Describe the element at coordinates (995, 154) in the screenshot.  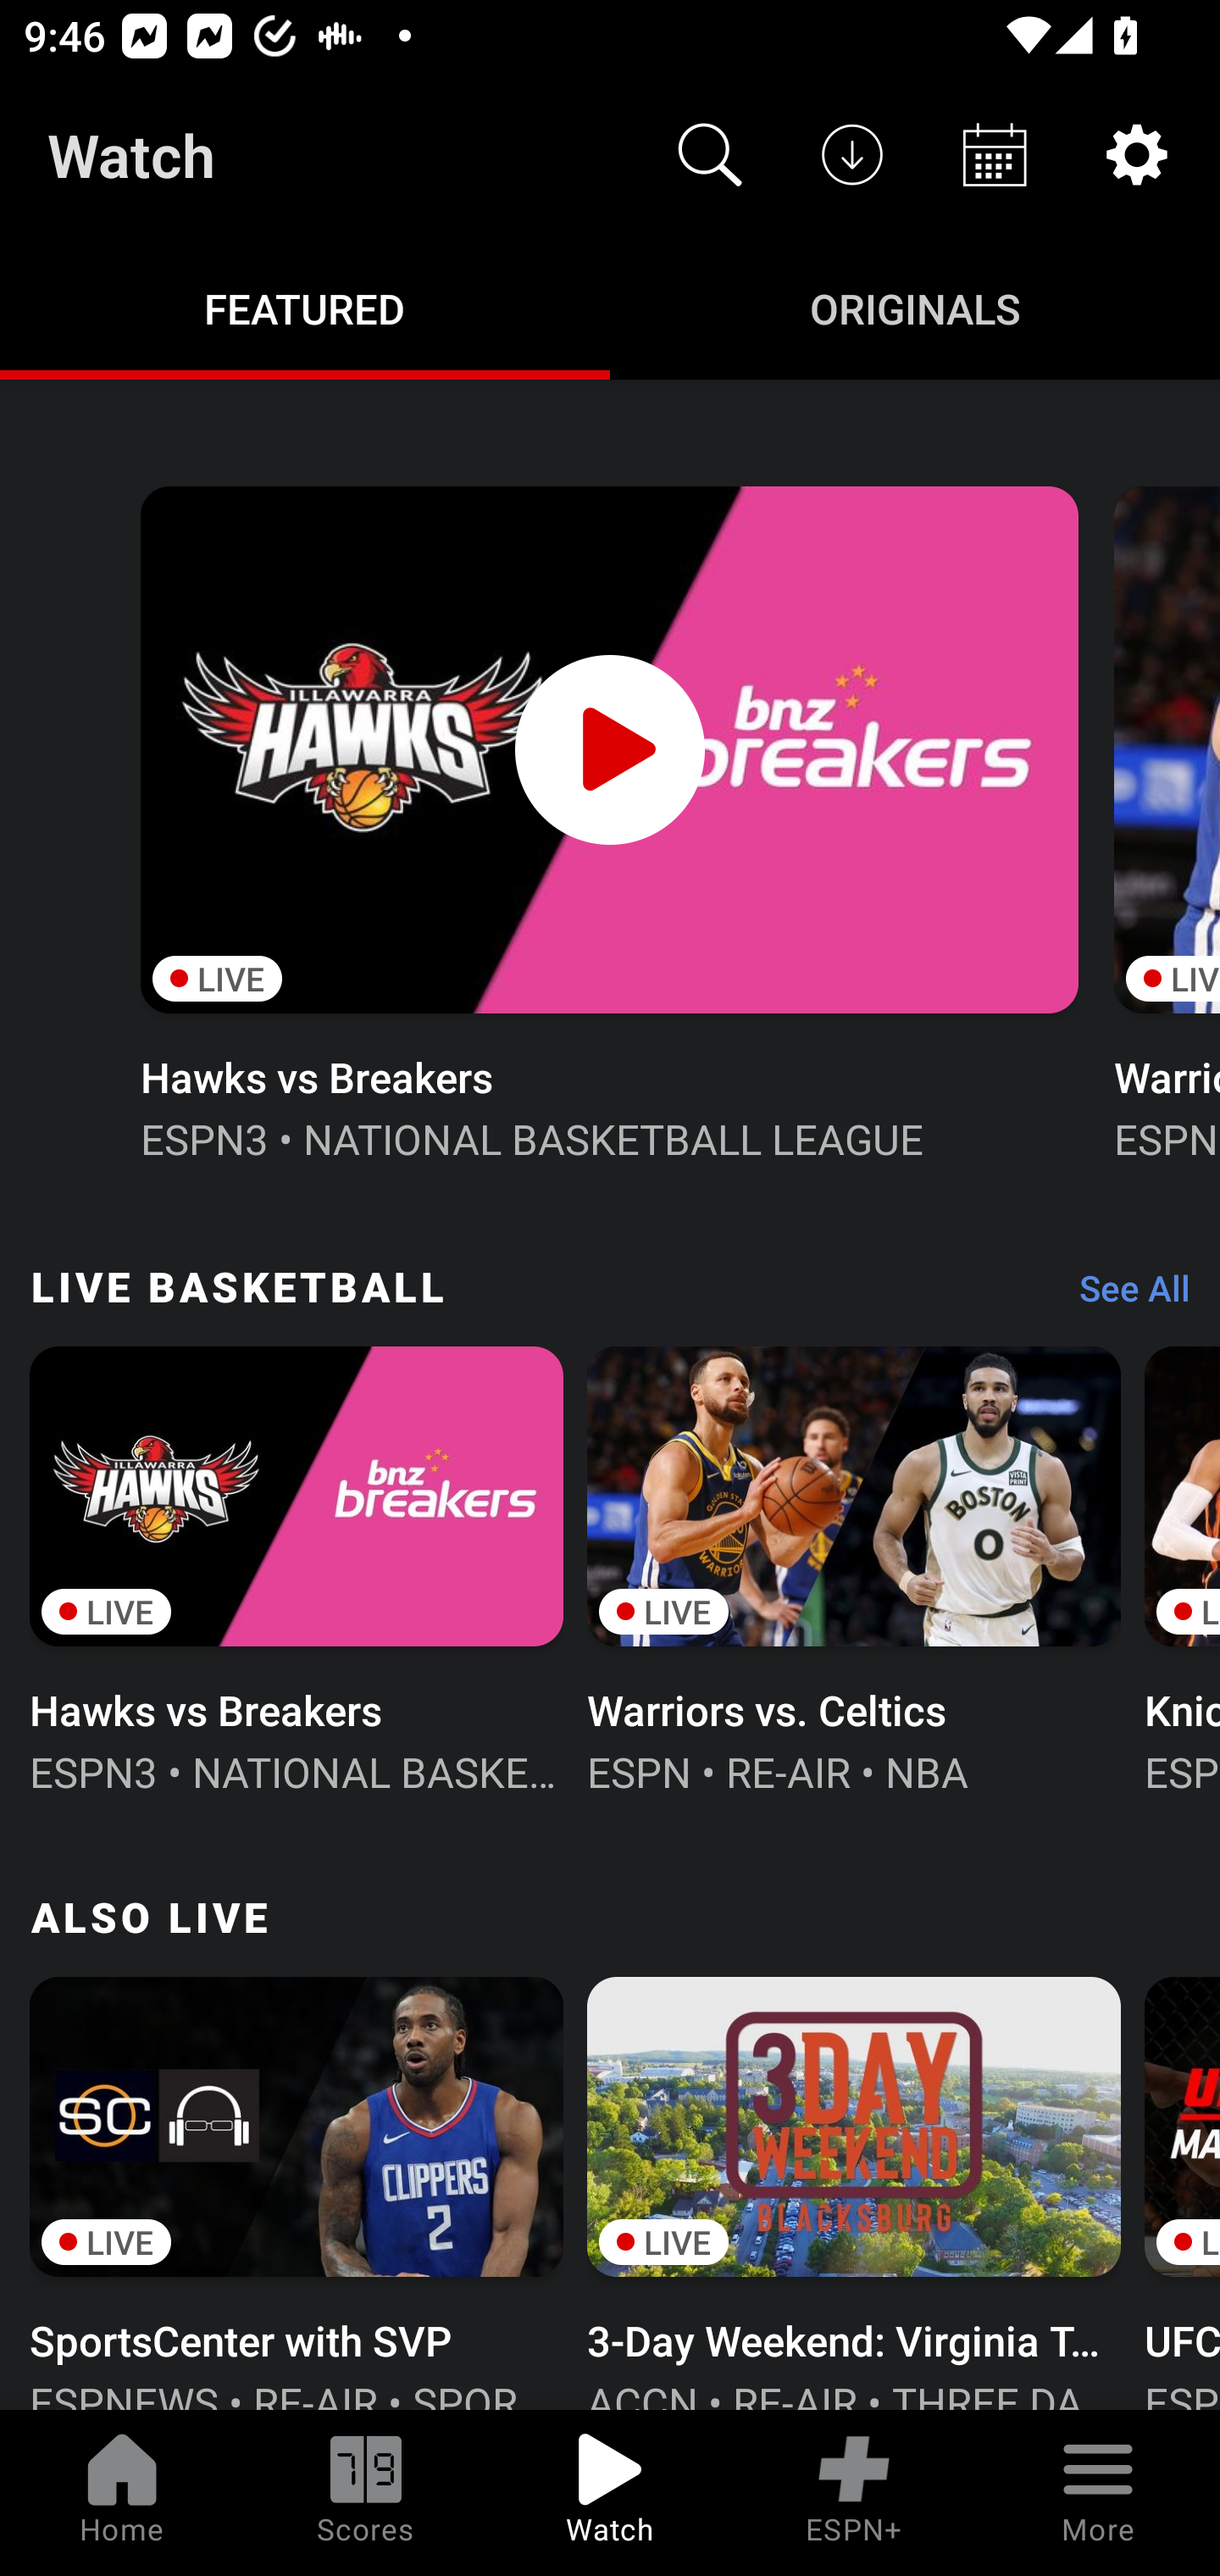
I see `Schedule` at that location.